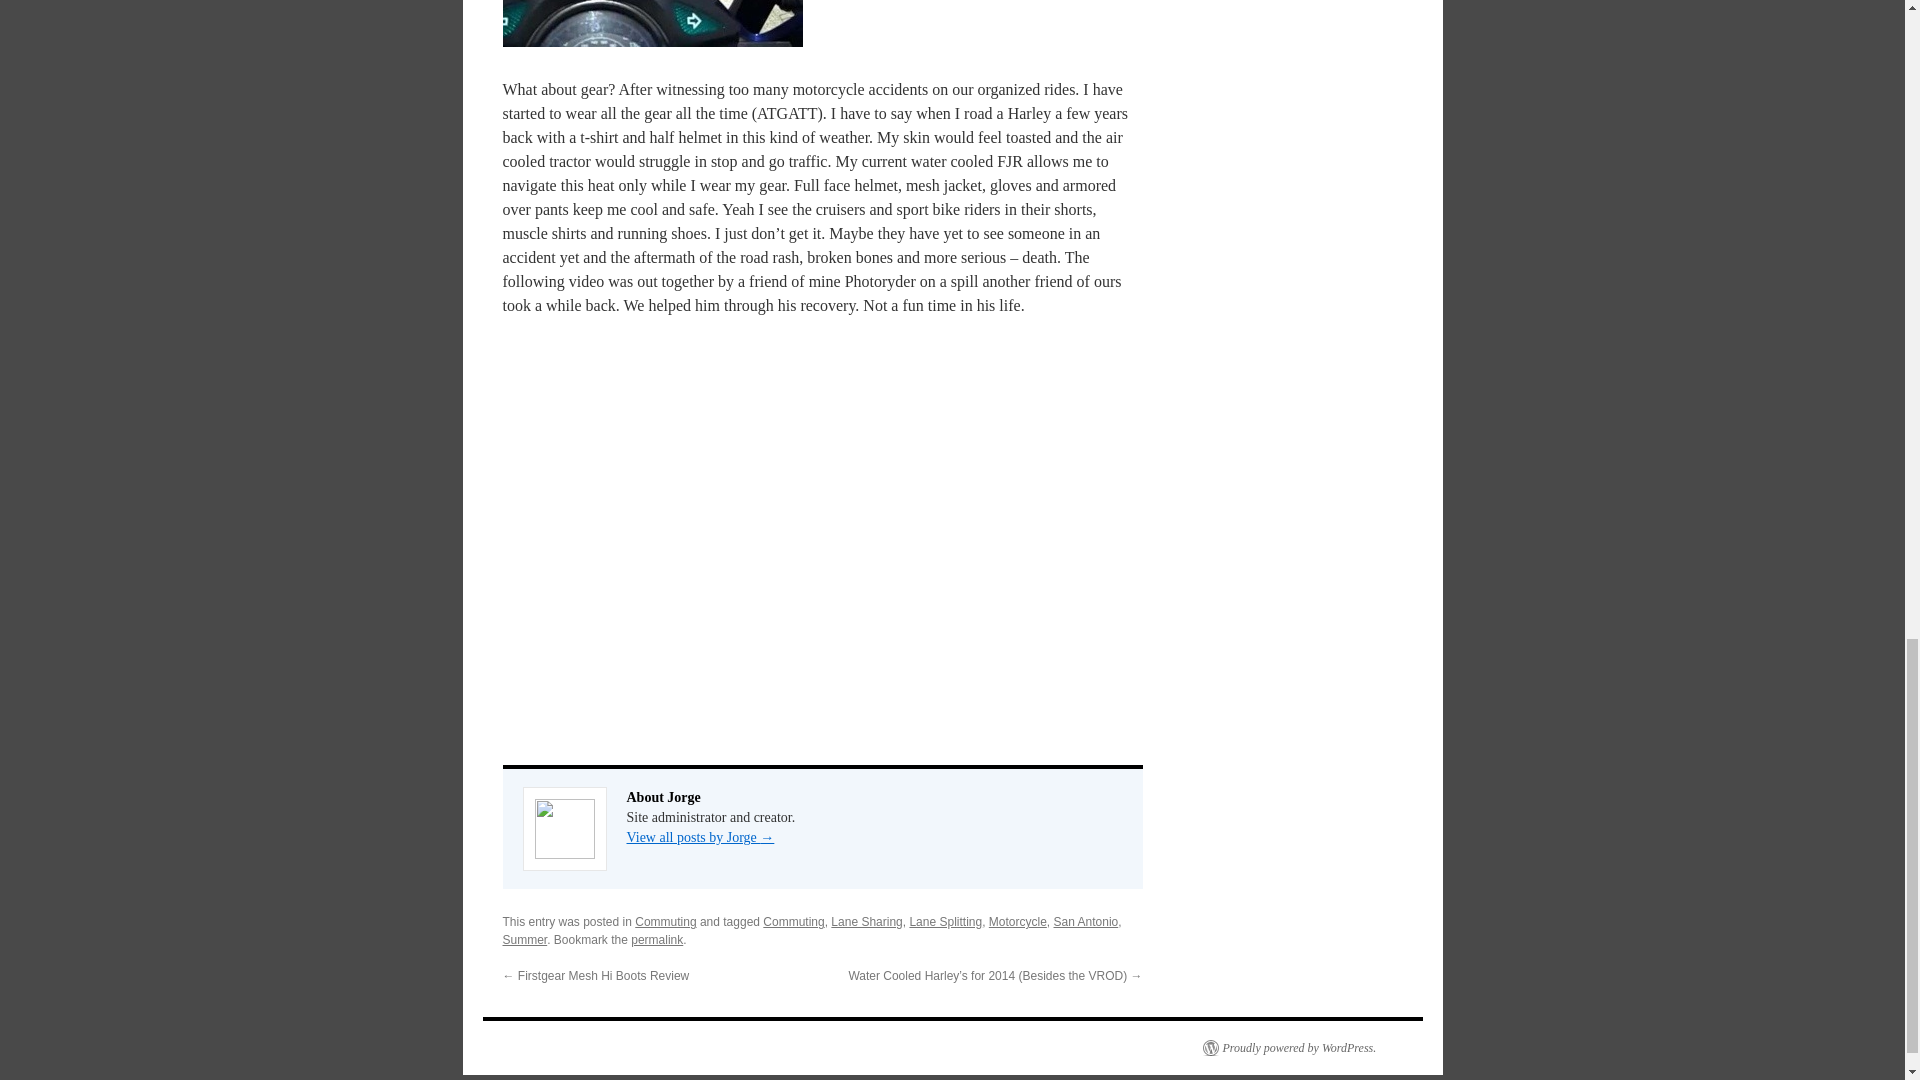 This screenshot has width=1920, height=1080. What do you see at coordinates (524, 940) in the screenshot?
I see `Summer` at bounding box center [524, 940].